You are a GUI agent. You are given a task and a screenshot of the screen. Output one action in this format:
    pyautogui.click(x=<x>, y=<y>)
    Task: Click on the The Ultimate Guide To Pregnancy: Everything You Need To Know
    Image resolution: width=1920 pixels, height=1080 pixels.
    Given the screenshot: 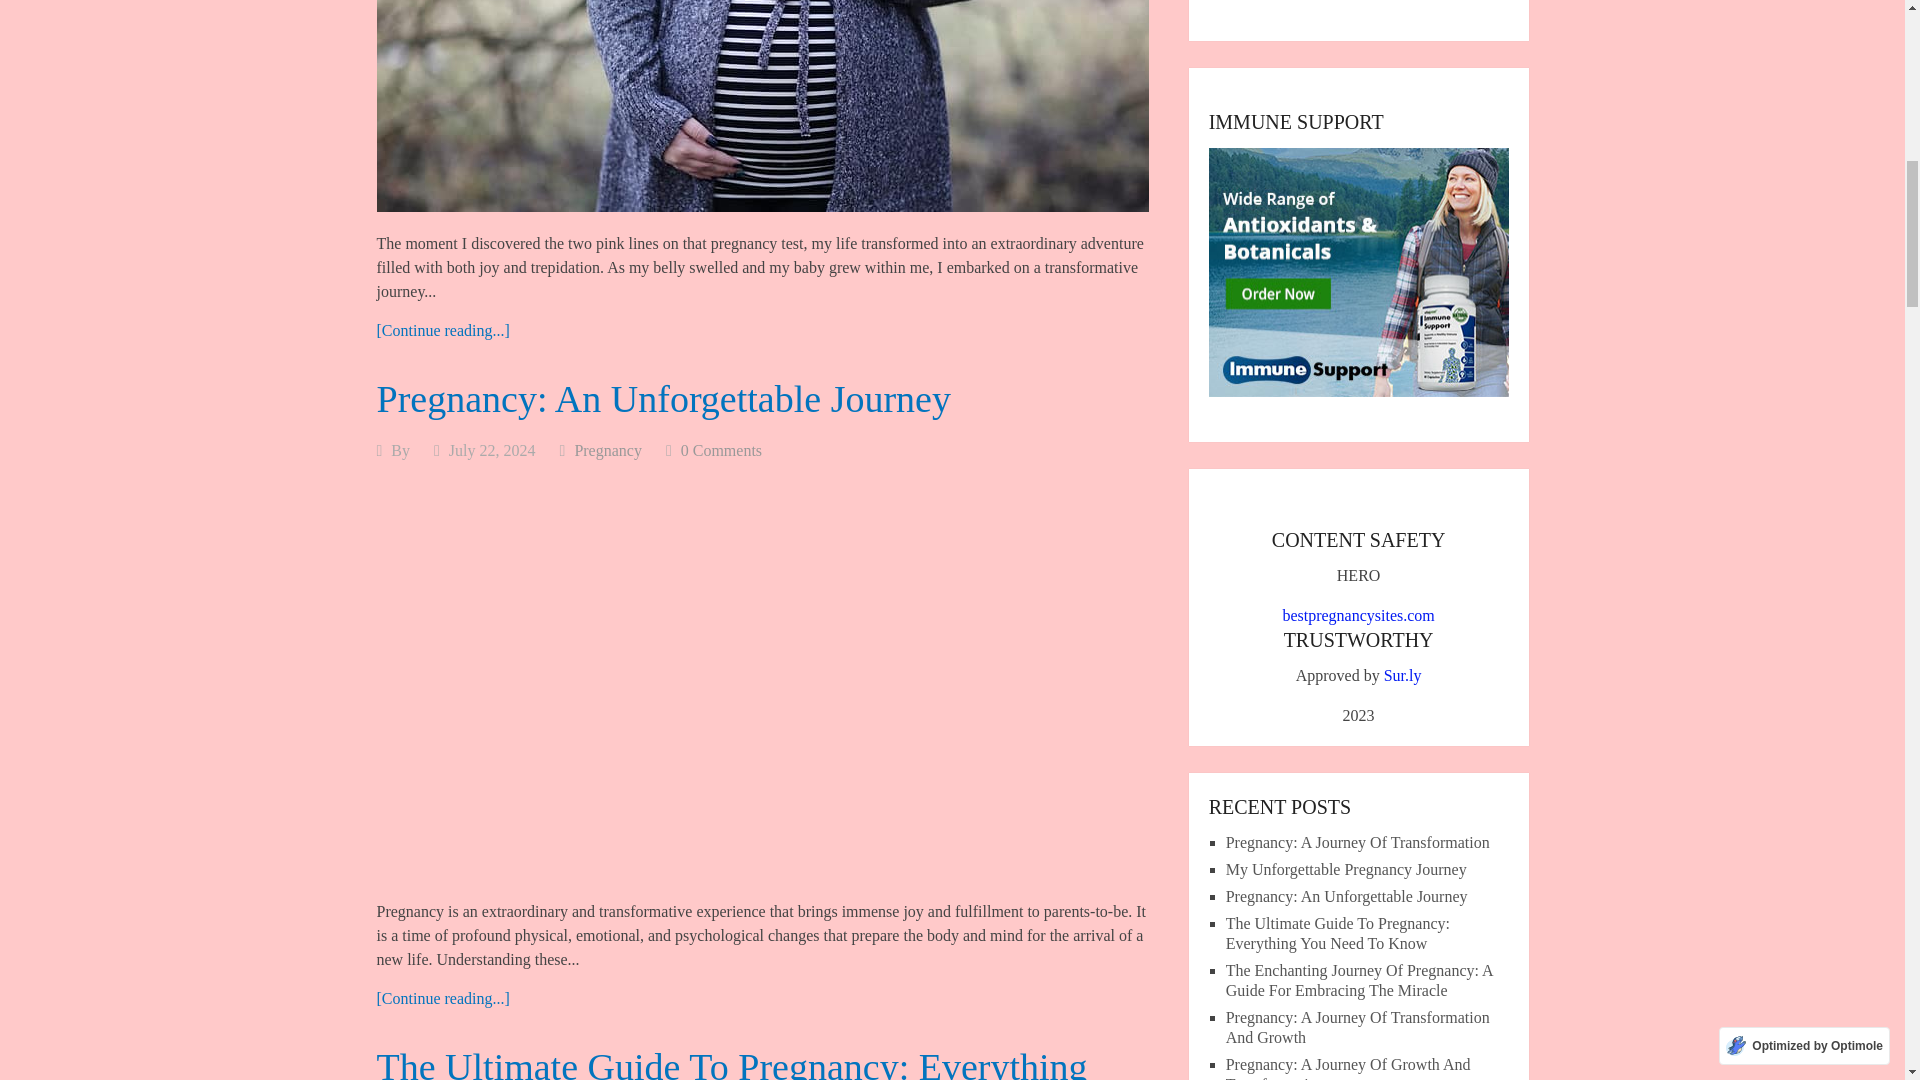 What is the action you would take?
    pyautogui.click(x=731, y=1063)
    